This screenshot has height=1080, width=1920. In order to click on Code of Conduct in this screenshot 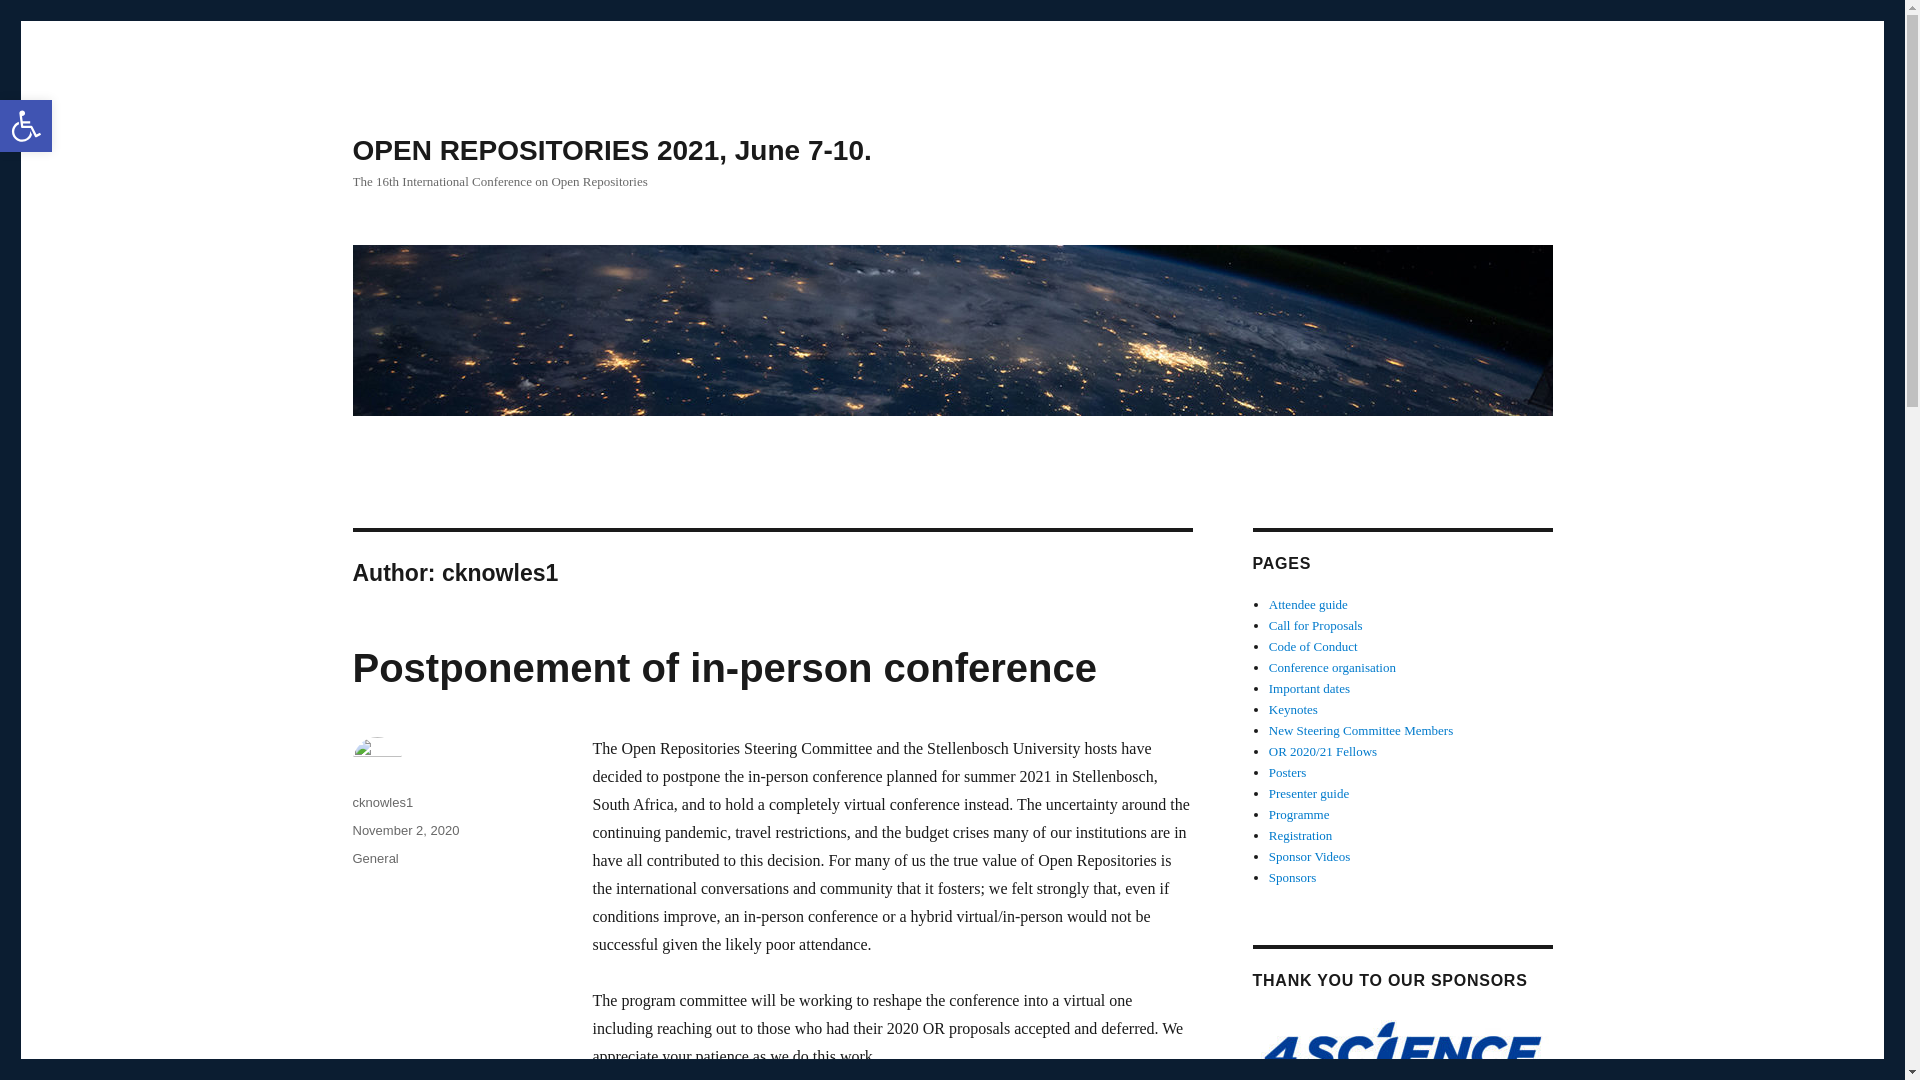, I will do `click(1313, 646)`.